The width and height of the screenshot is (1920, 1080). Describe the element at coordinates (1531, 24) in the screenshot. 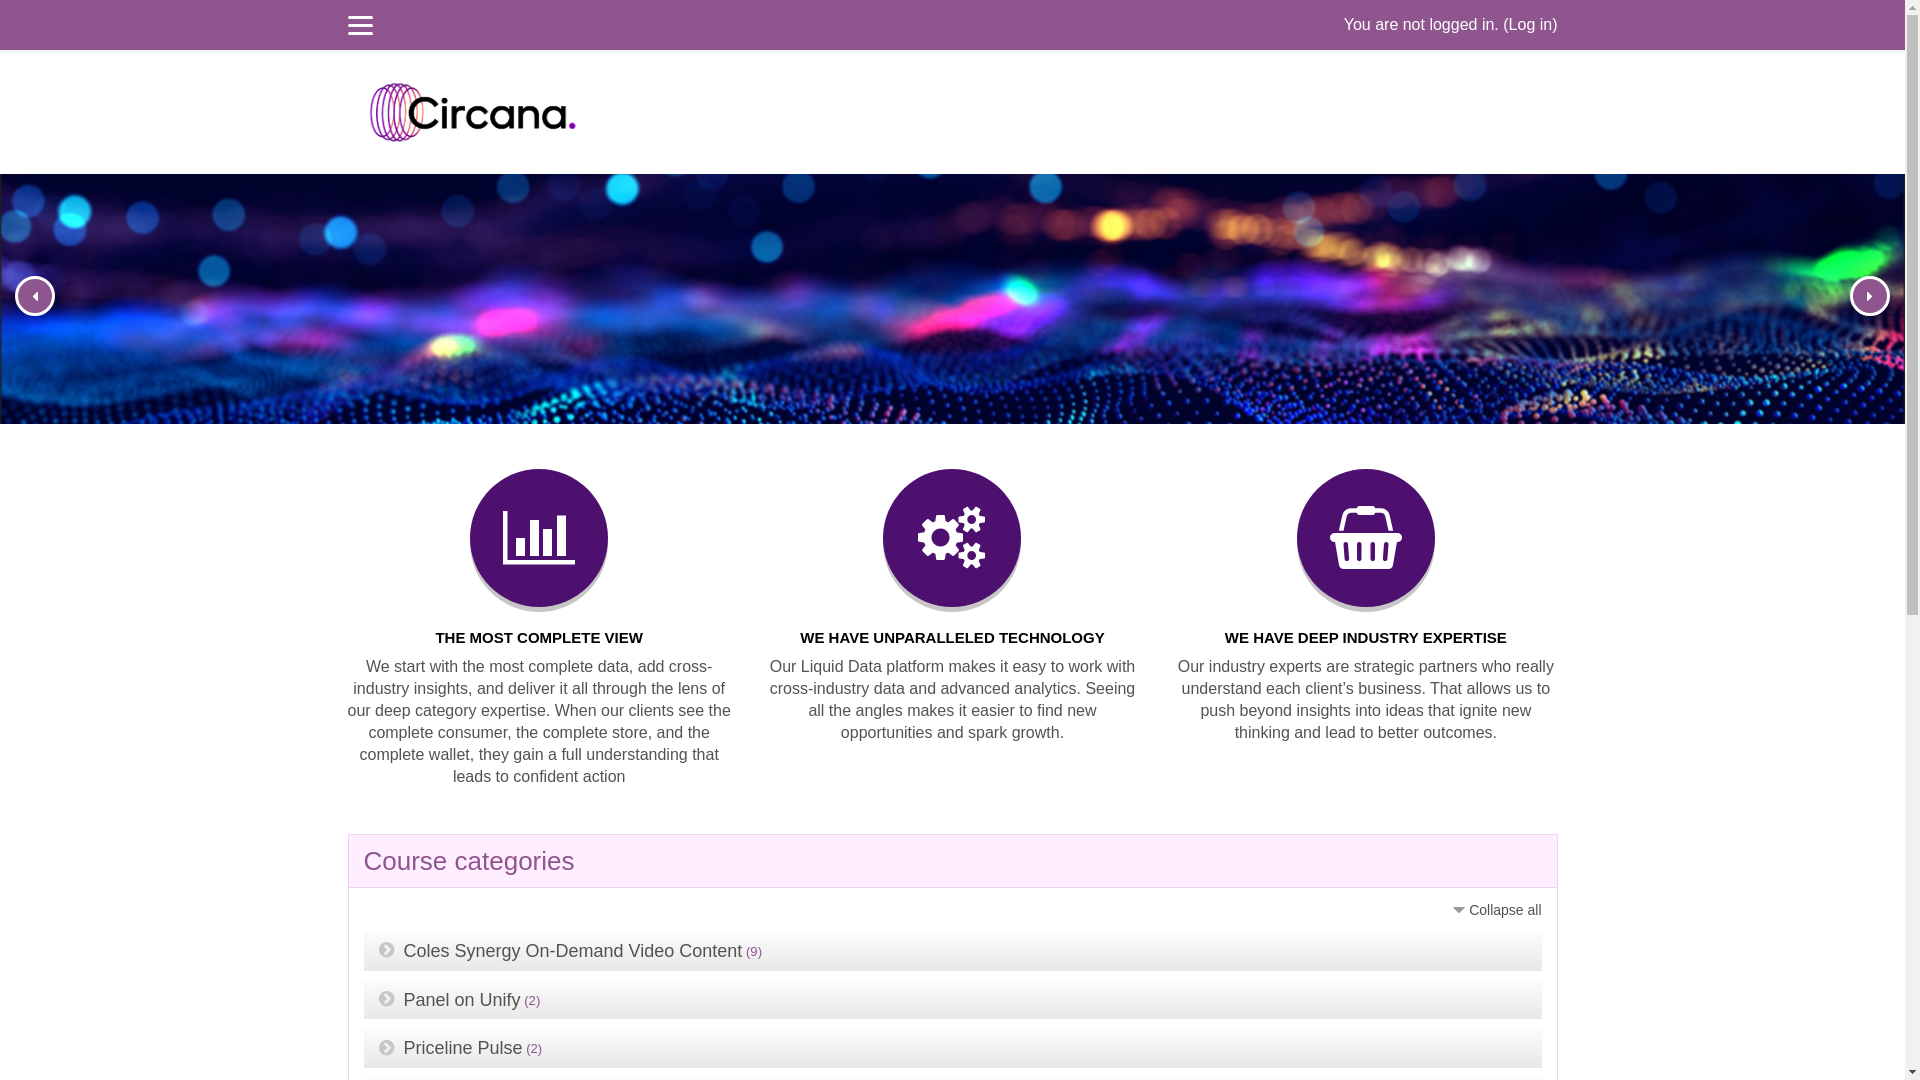

I see `Log in` at that location.